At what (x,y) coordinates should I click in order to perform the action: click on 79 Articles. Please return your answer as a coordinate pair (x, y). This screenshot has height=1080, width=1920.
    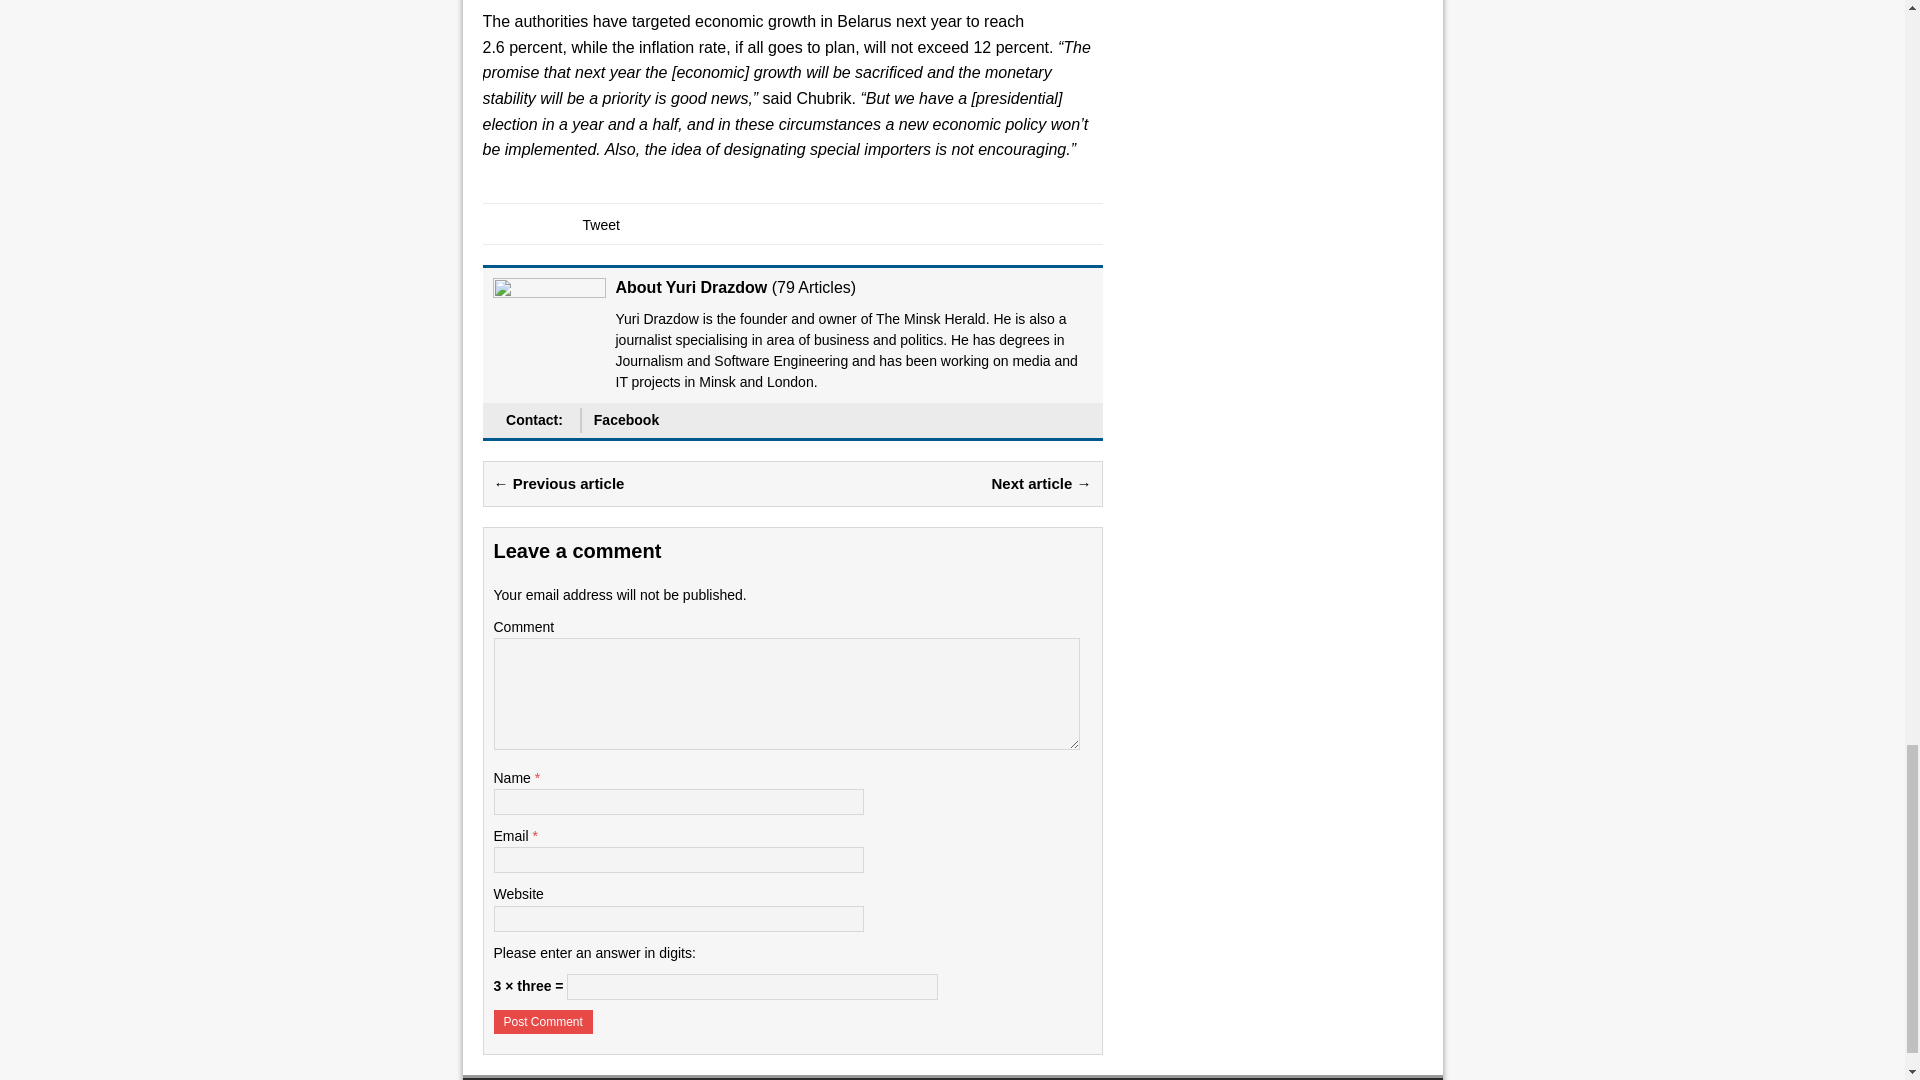
    Looking at the image, I should click on (814, 286).